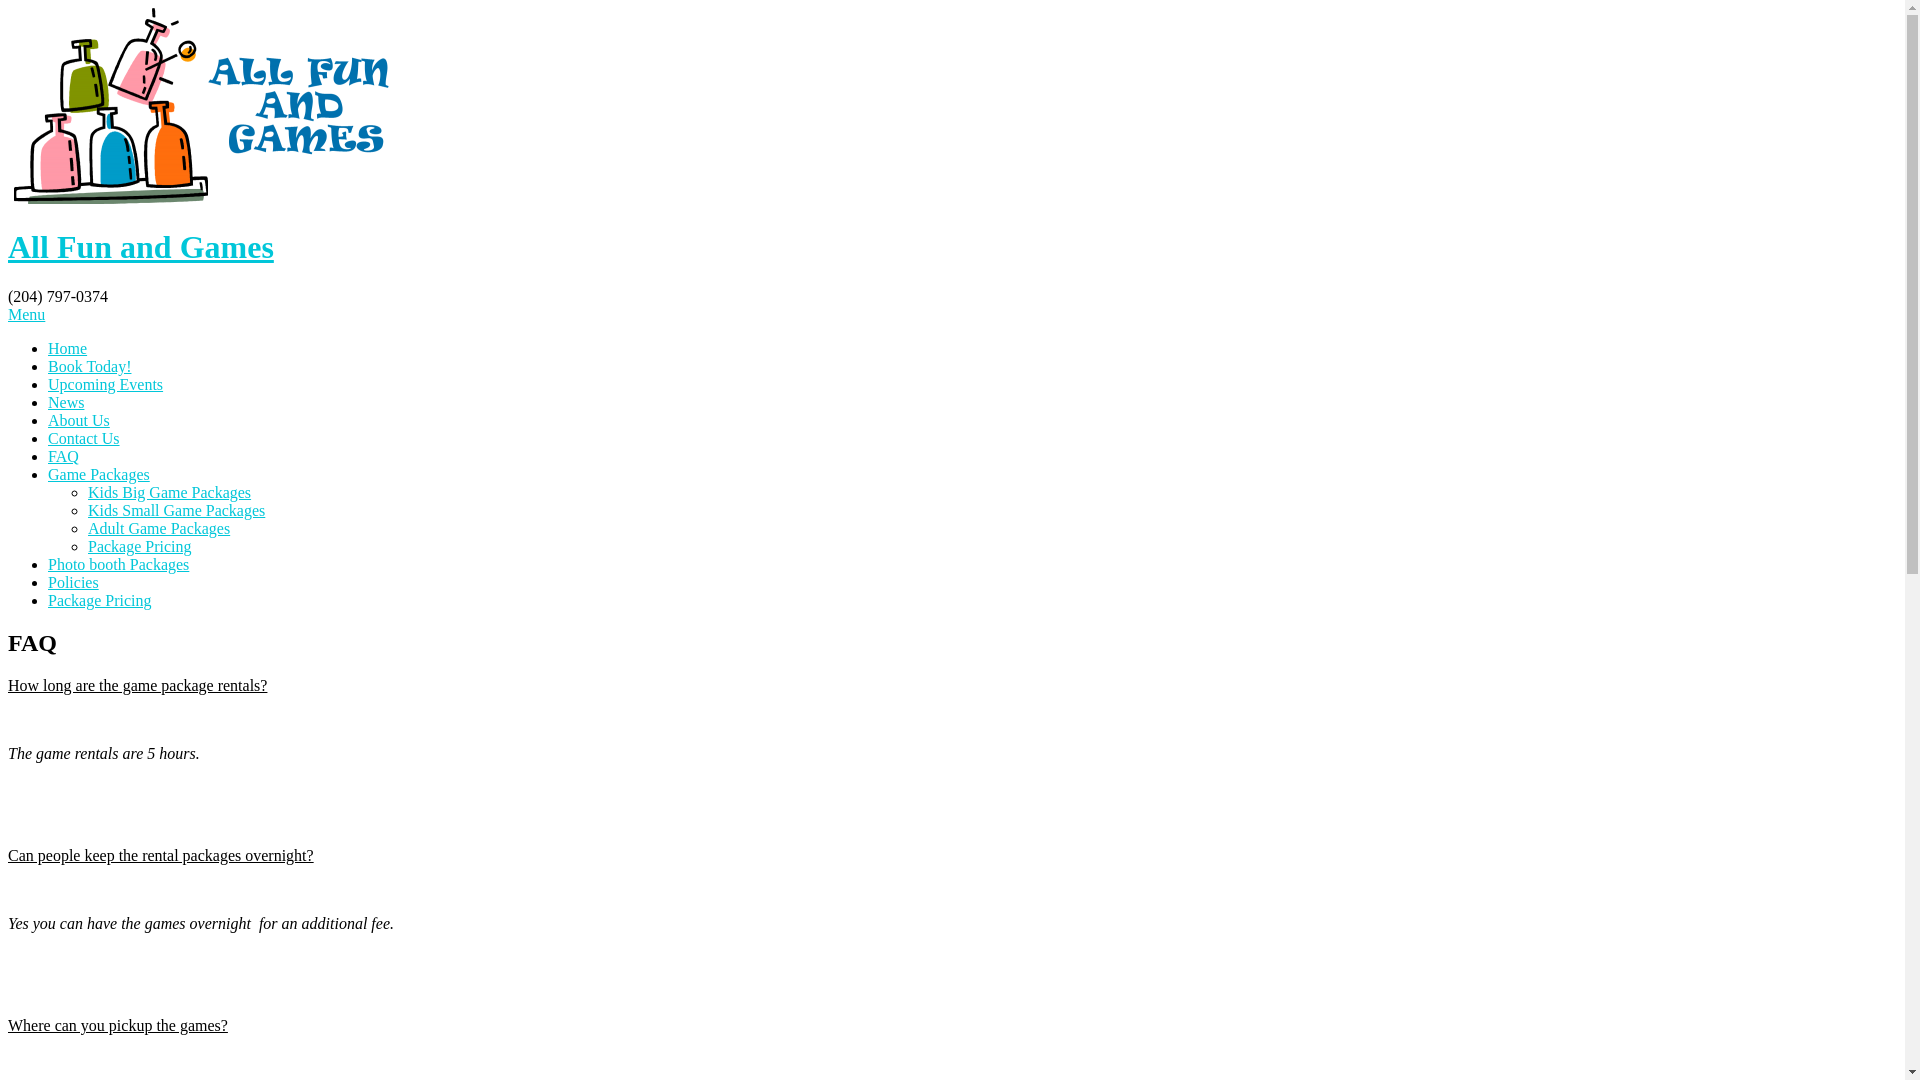 The height and width of the screenshot is (1080, 1920). I want to click on Game Packages, so click(99, 474).